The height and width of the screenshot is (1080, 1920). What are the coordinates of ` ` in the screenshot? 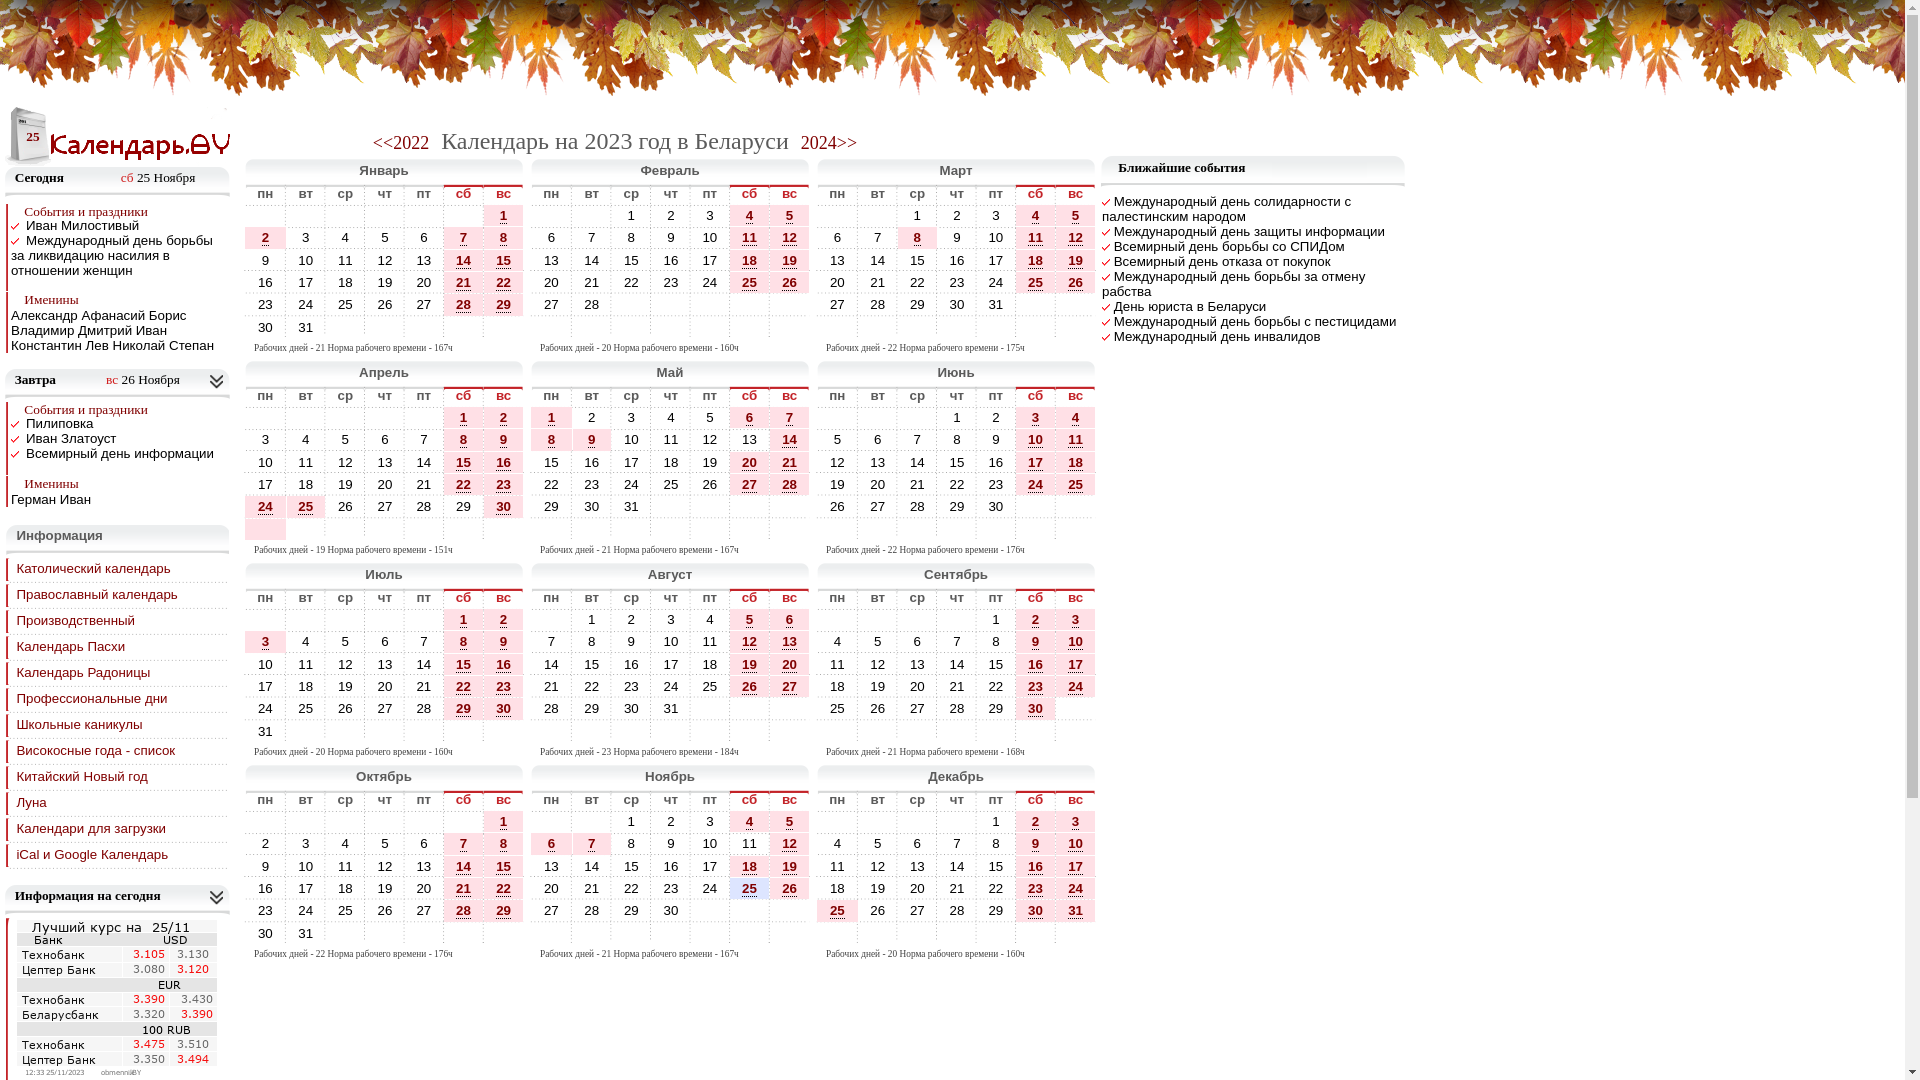 It's located at (306, 418).